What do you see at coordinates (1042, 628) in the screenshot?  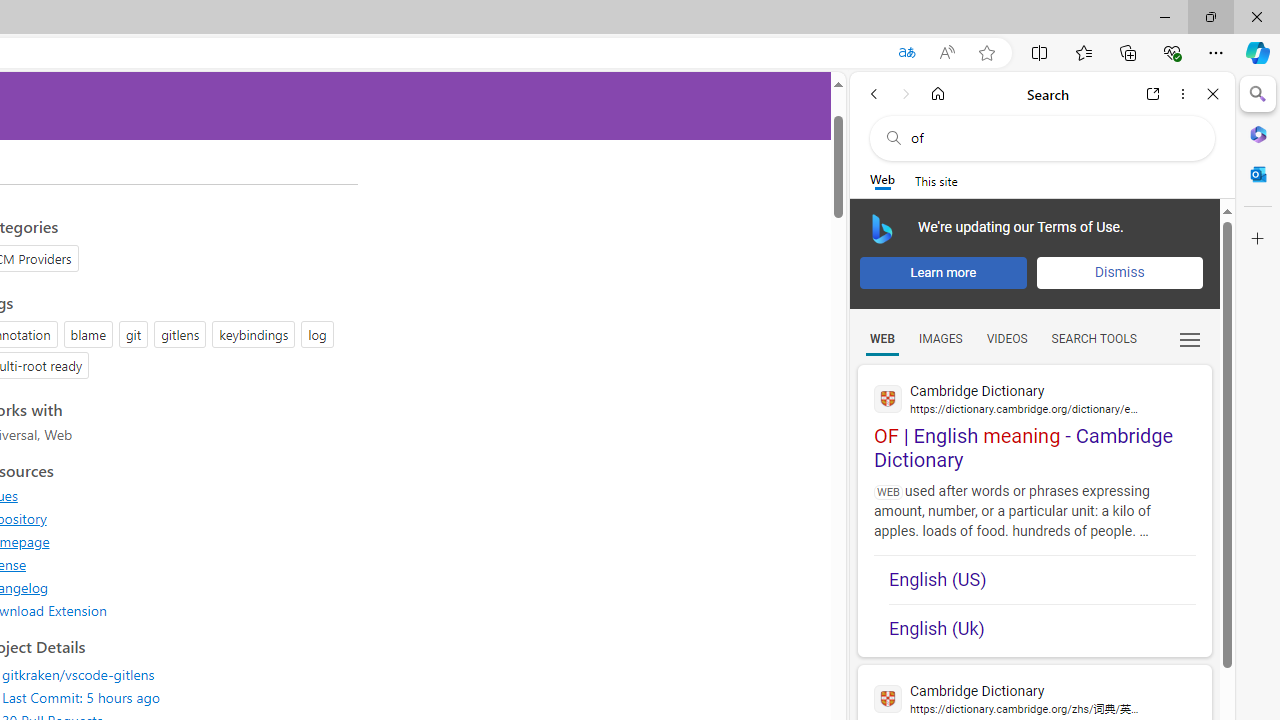 I see `English (Uk)` at bounding box center [1042, 628].